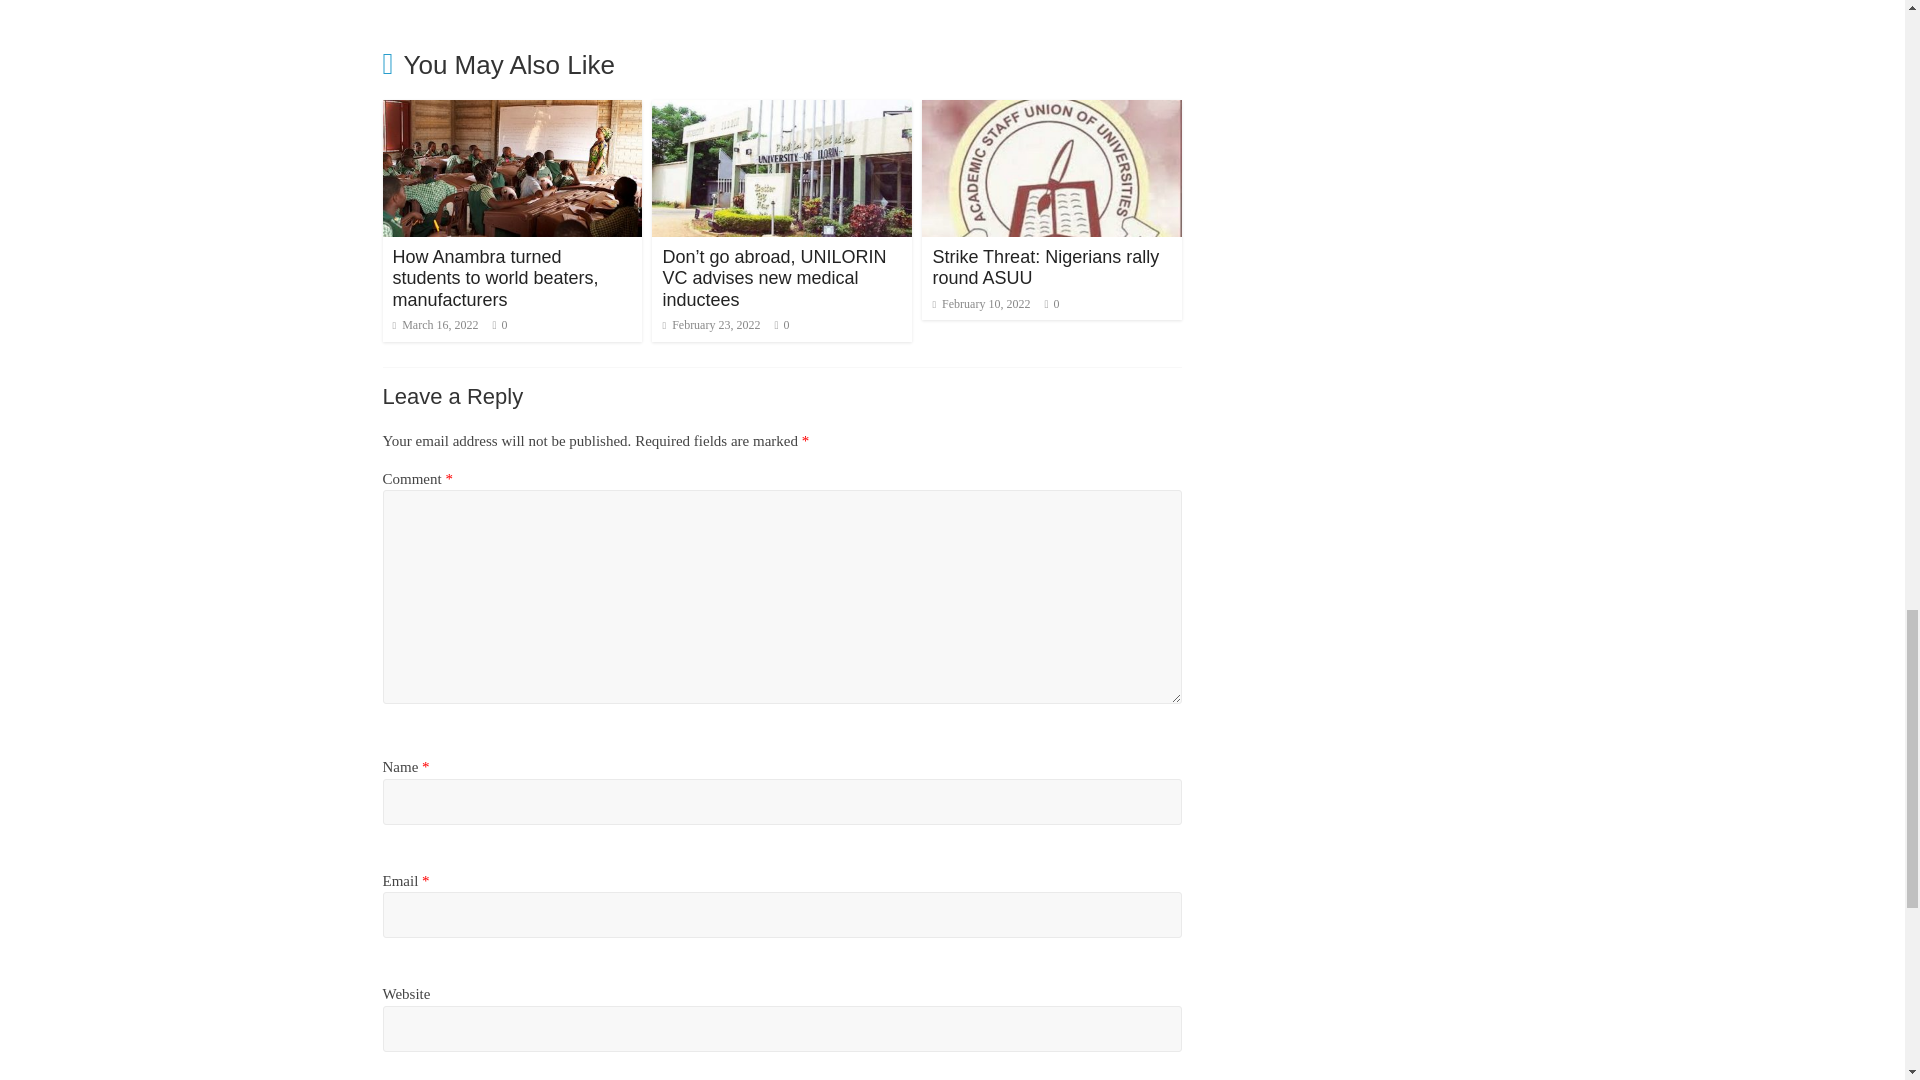 Image resolution: width=1920 pixels, height=1080 pixels. Describe the element at coordinates (434, 324) in the screenshot. I see `March 16, 2022` at that location.